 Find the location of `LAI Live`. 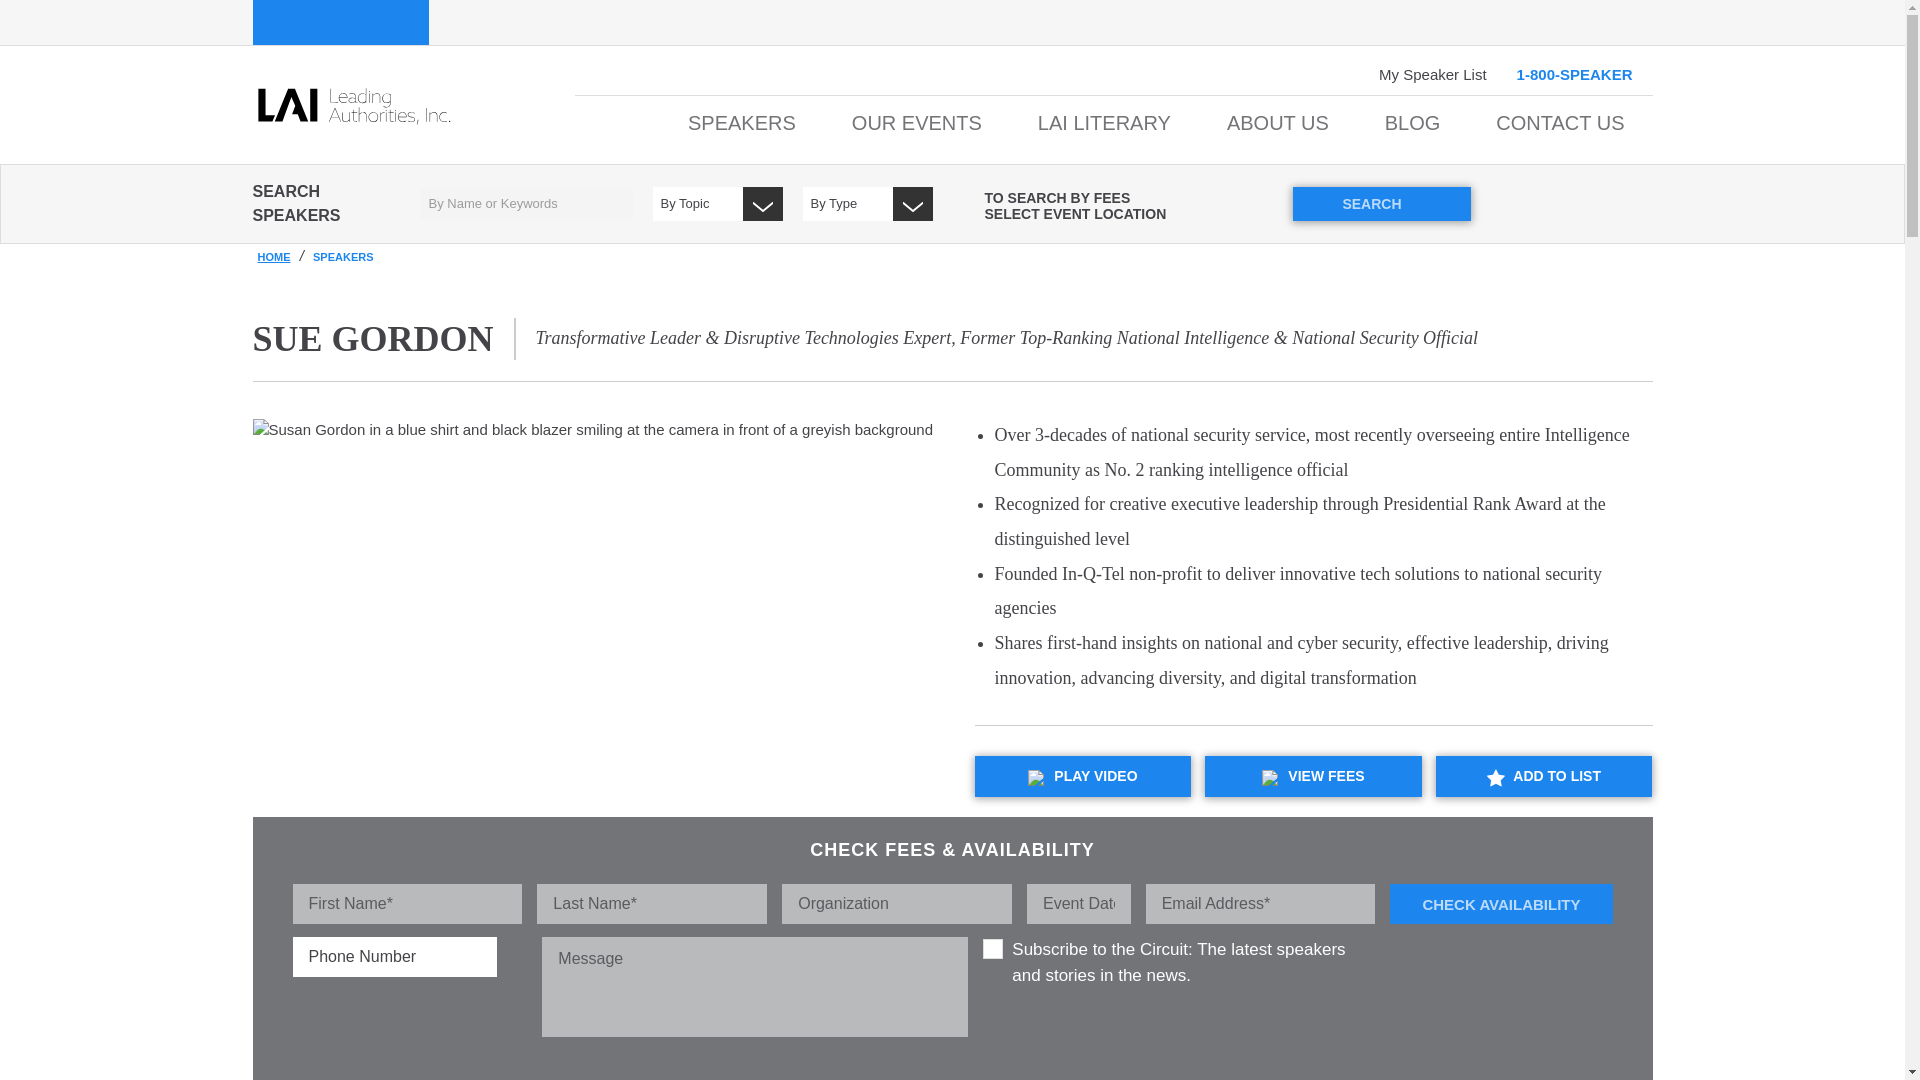

LAI Live is located at coordinates (662, 22).